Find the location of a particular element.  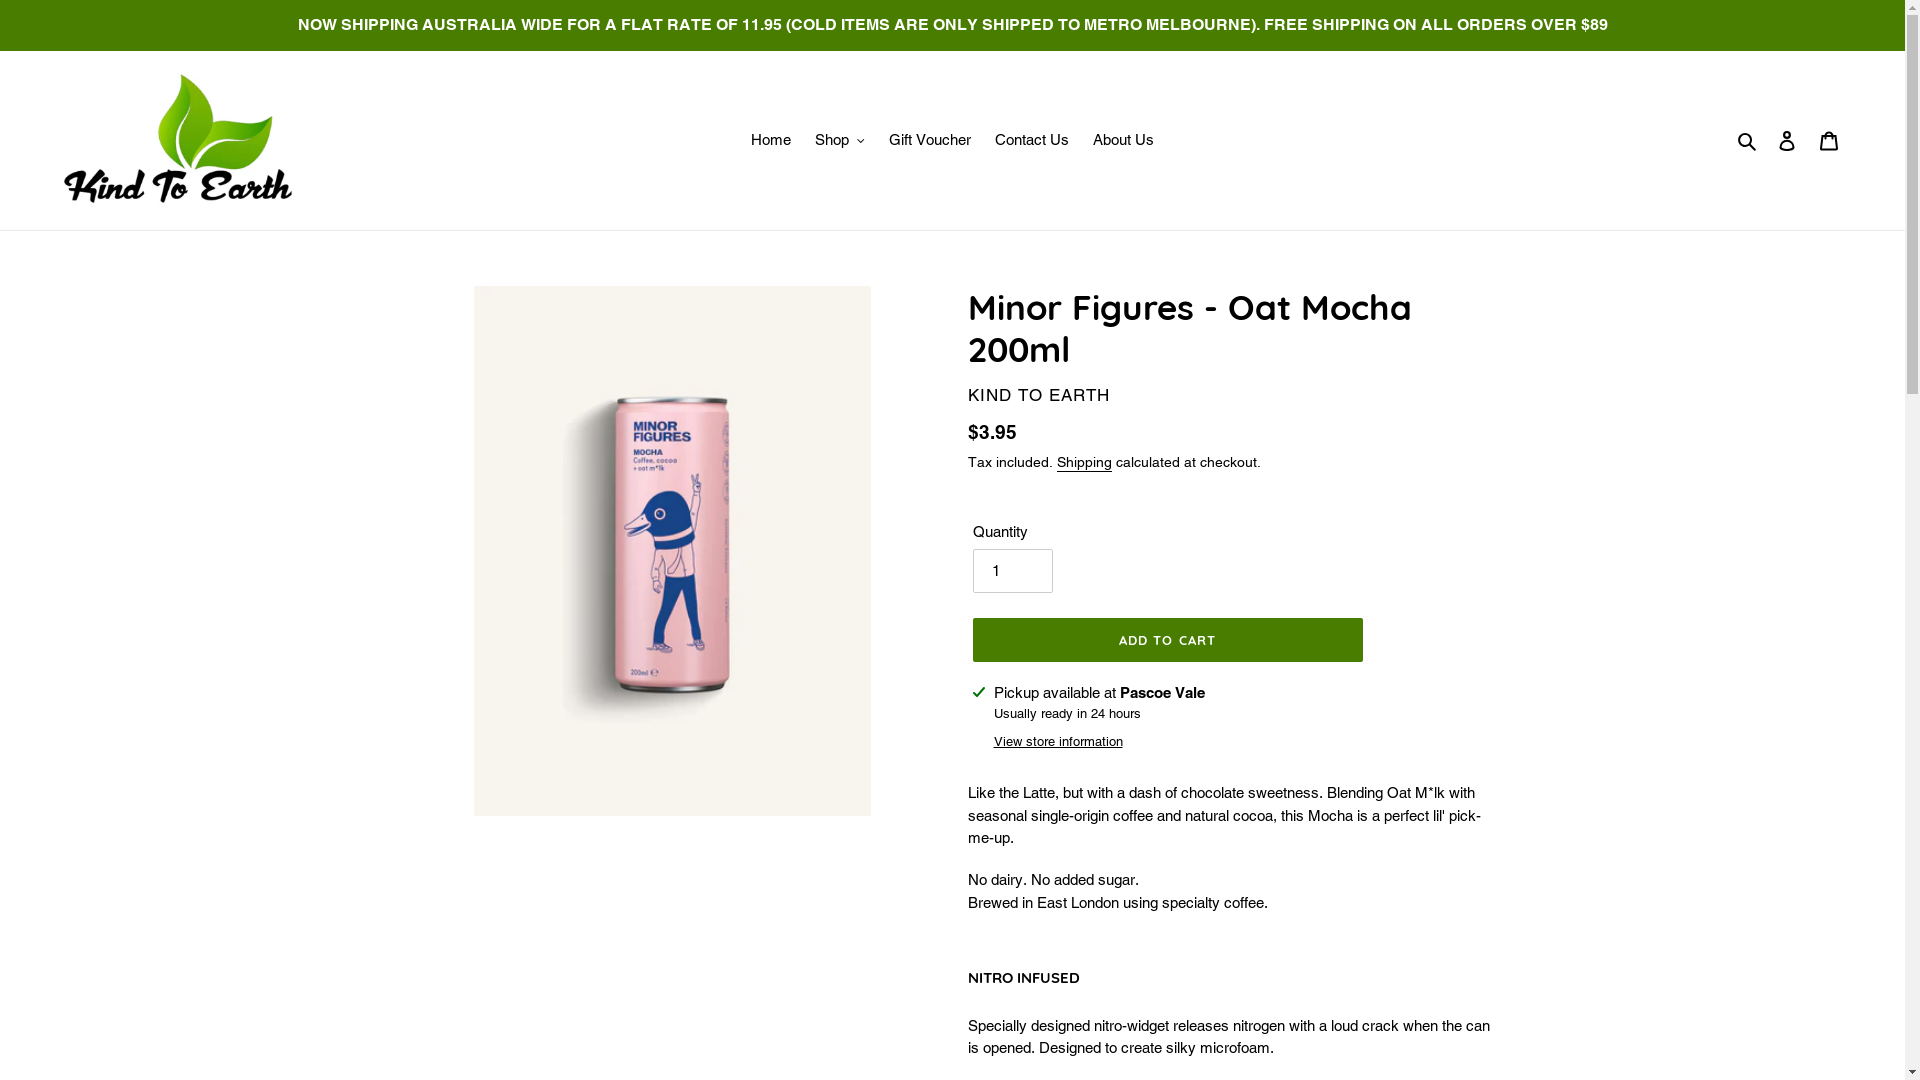

Contact Us is located at coordinates (1032, 140).